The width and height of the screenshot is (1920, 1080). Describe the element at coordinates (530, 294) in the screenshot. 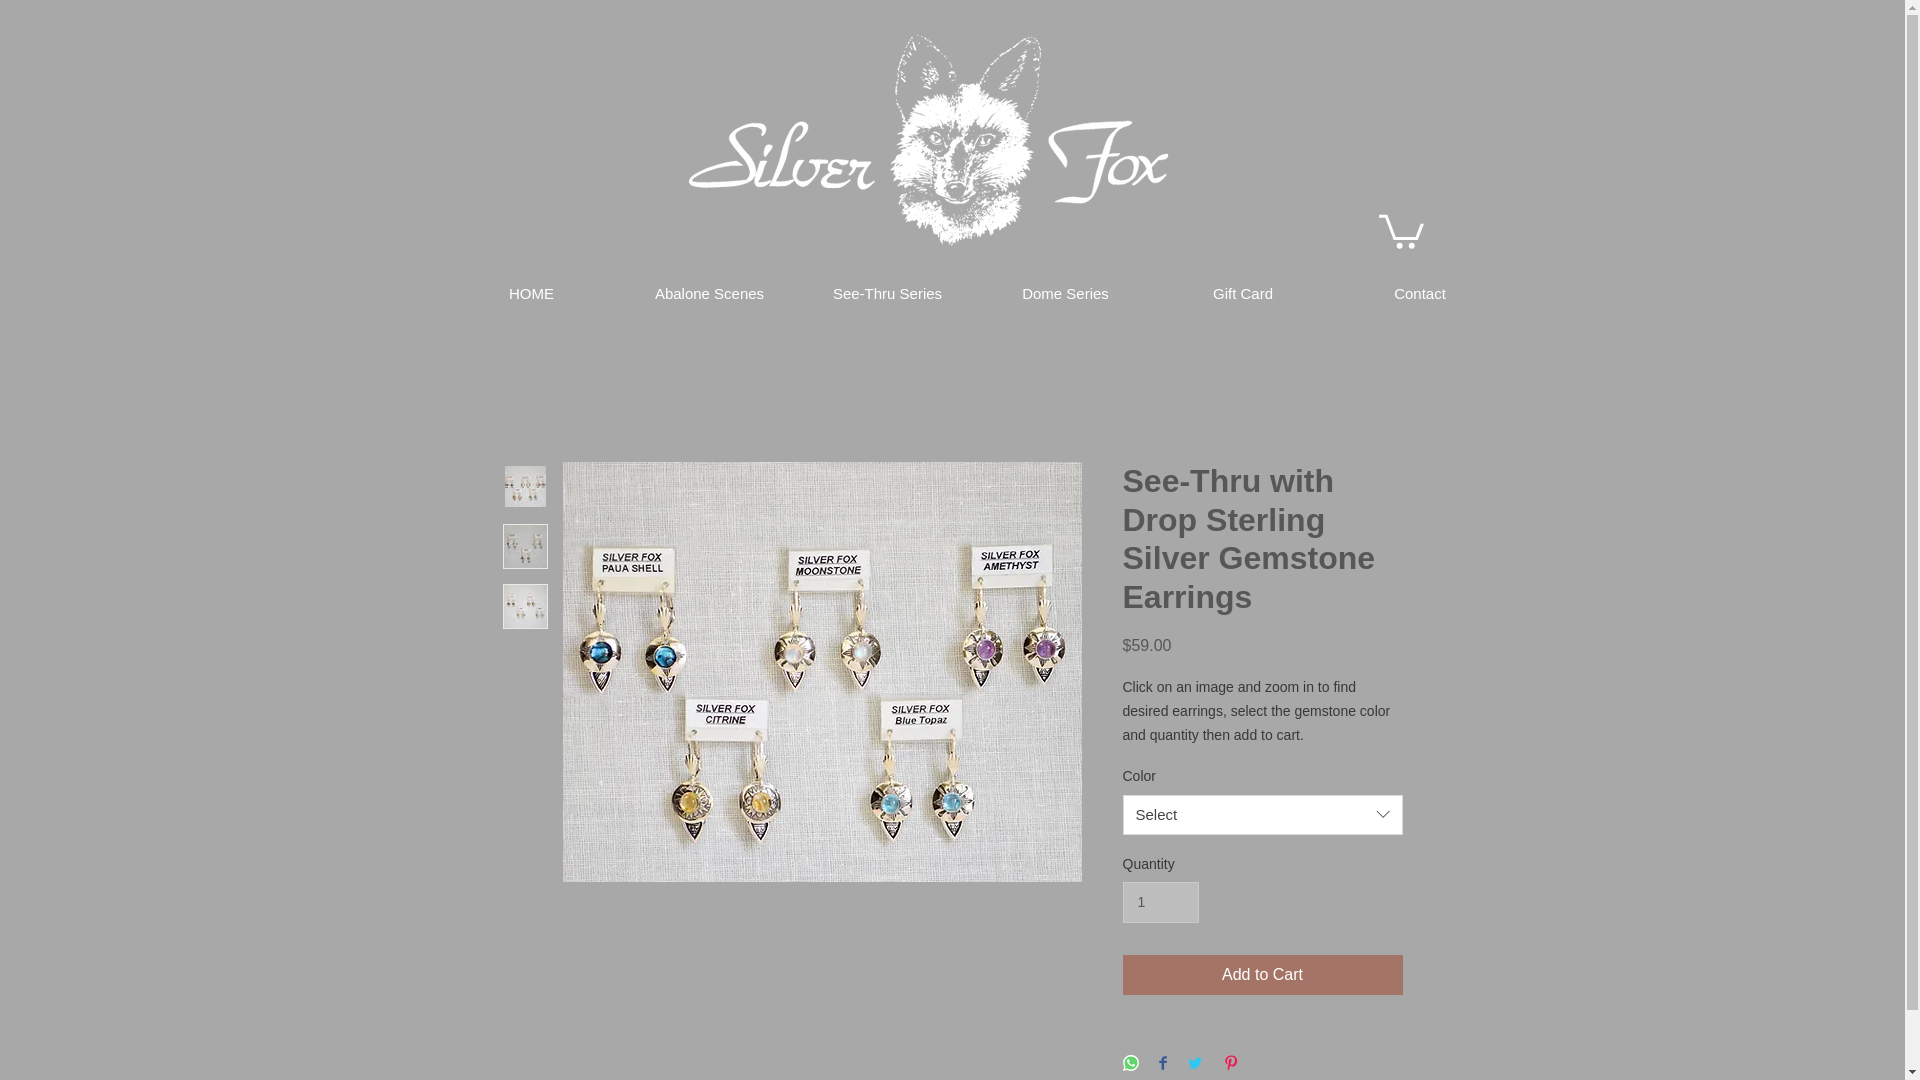

I see `HOME` at that location.